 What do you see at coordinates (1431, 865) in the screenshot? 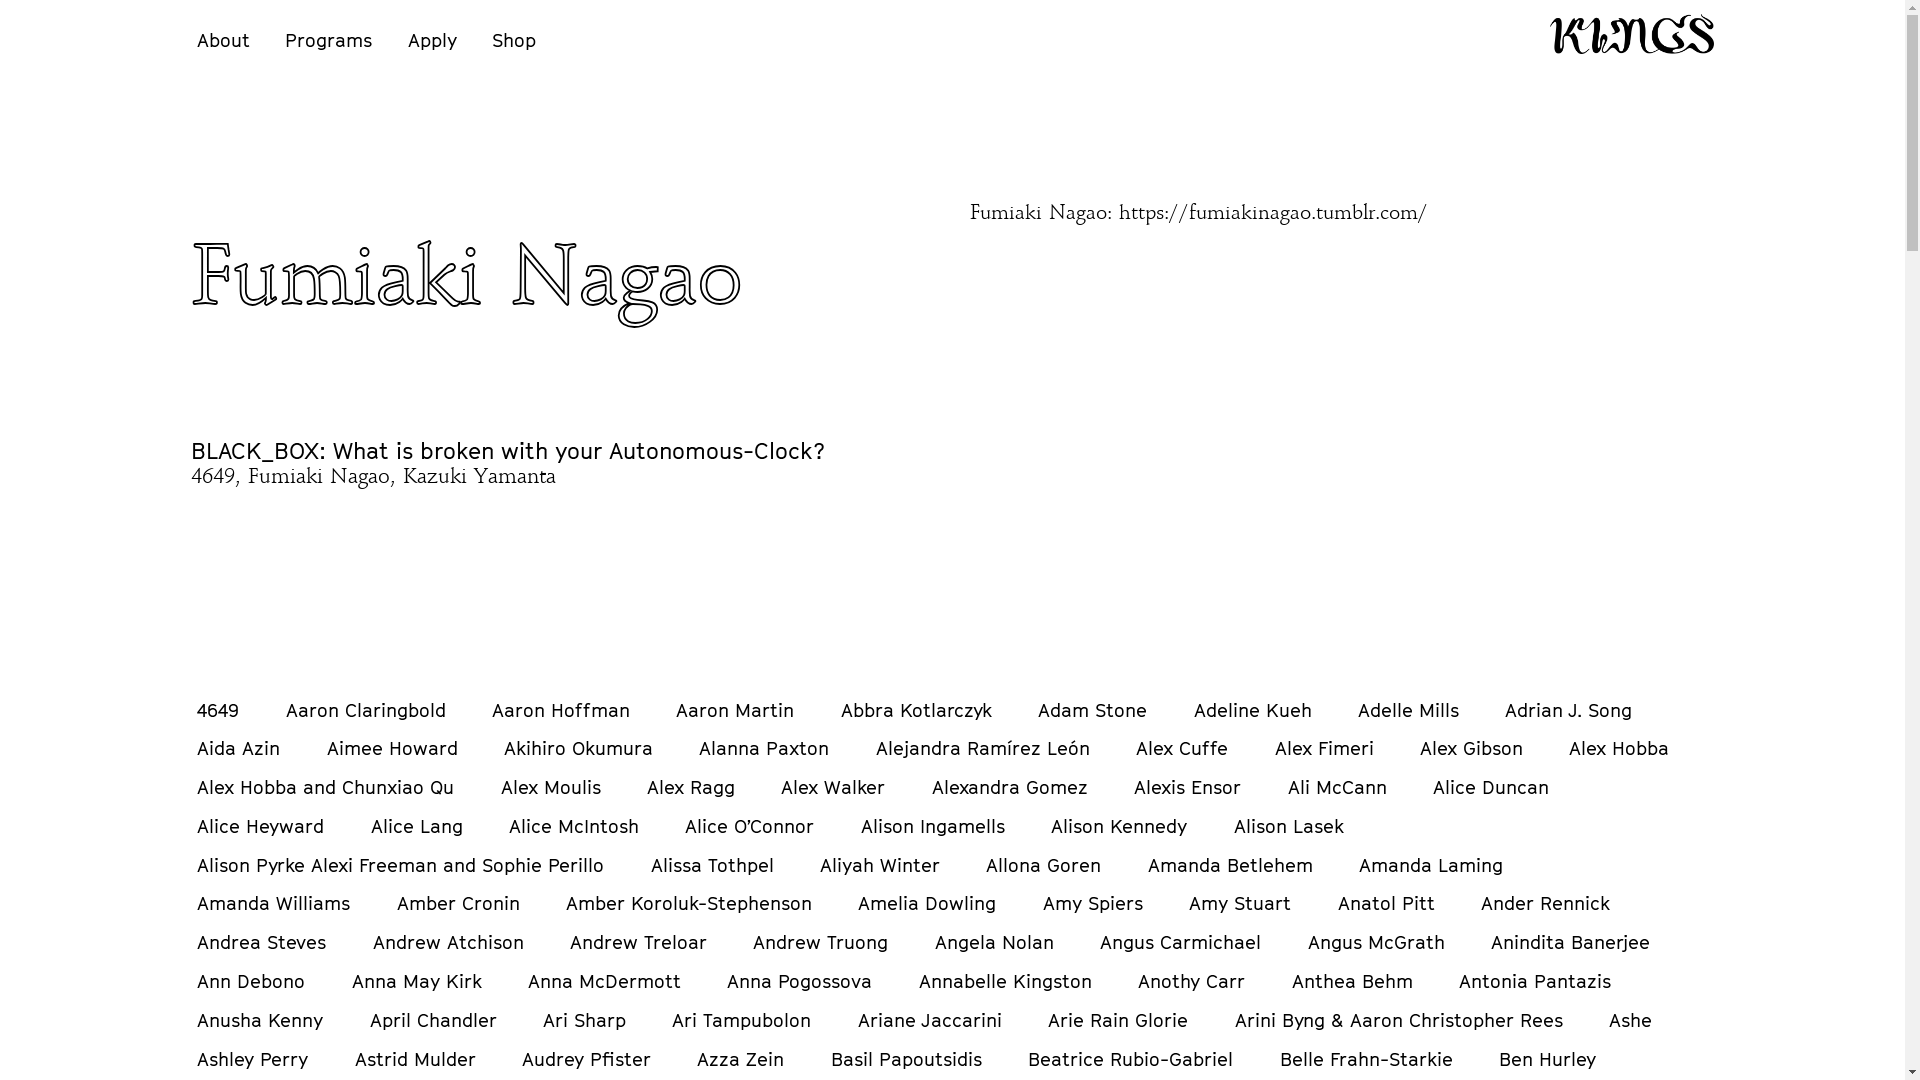
I see `Amanda Laming` at bounding box center [1431, 865].